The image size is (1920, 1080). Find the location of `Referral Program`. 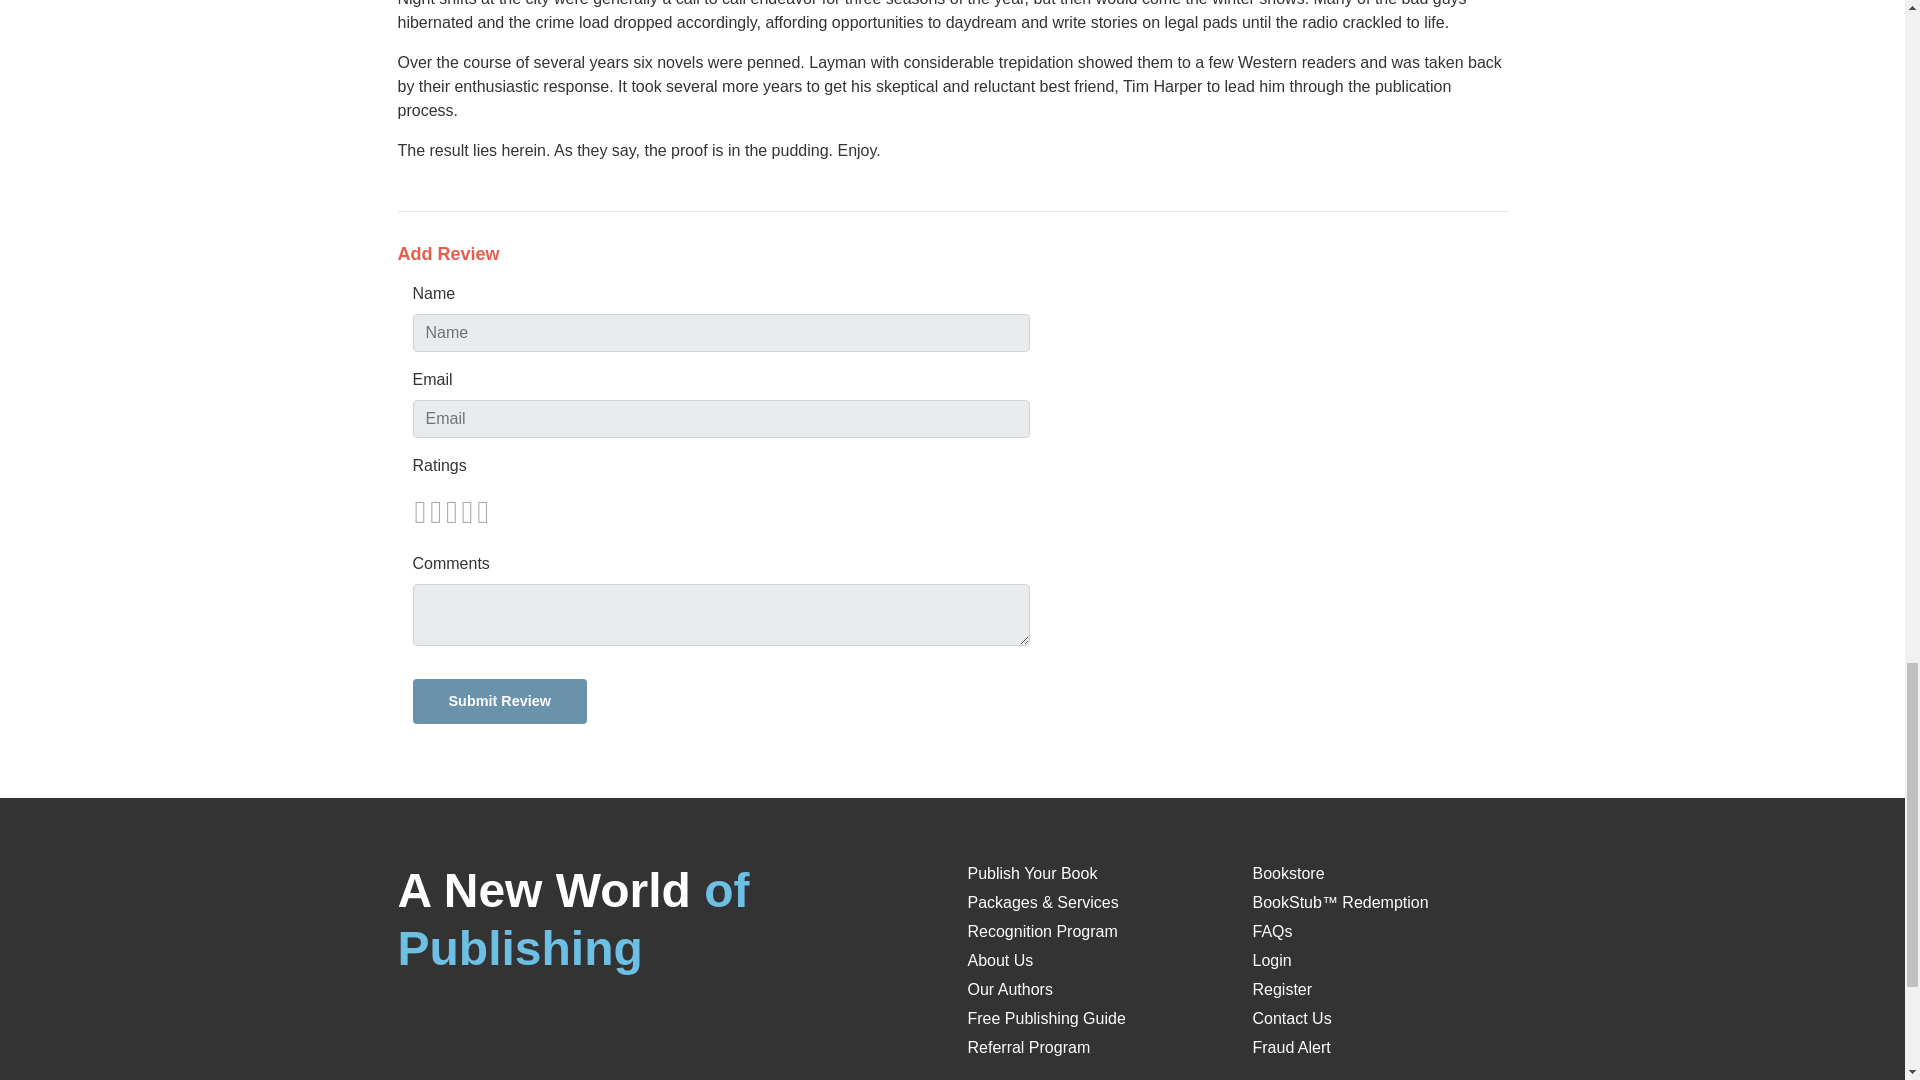

Referral Program is located at coordinates (1028, 1047).